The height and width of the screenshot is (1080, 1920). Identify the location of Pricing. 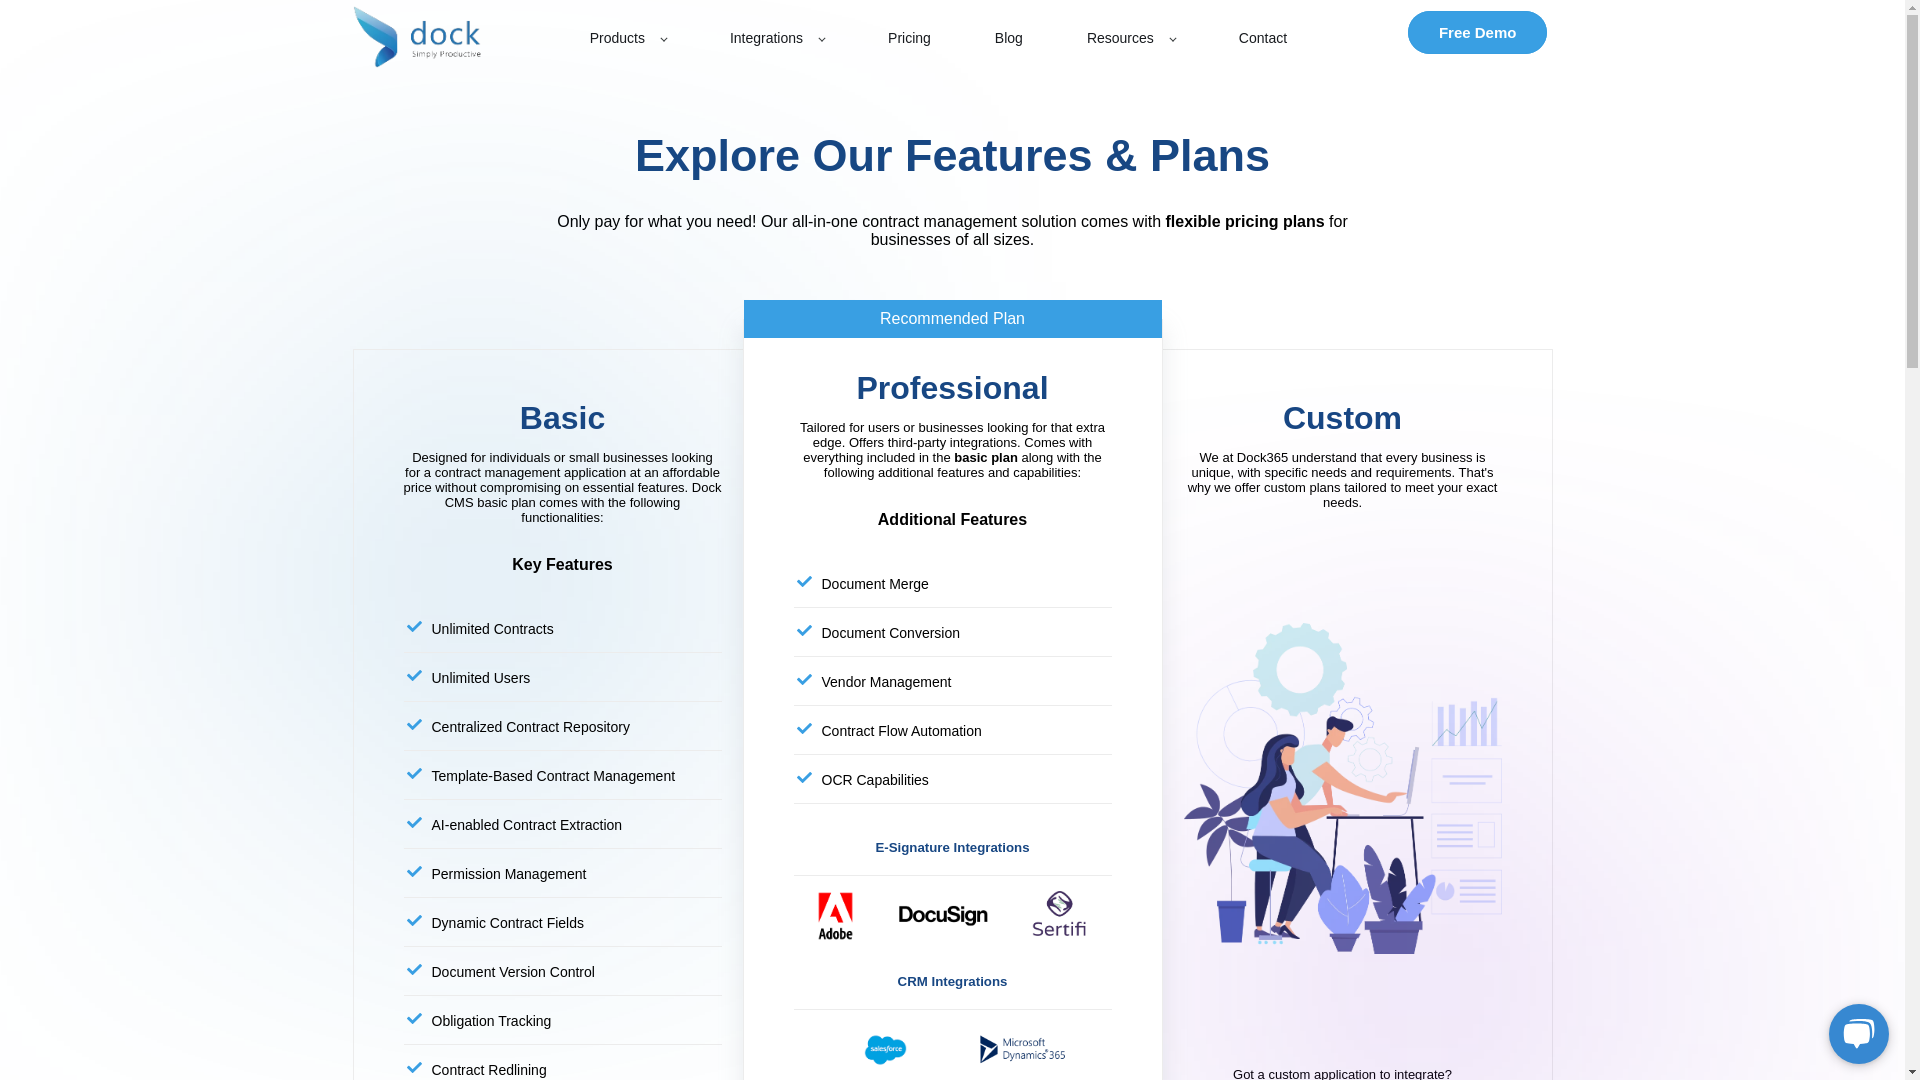
(909, 38).